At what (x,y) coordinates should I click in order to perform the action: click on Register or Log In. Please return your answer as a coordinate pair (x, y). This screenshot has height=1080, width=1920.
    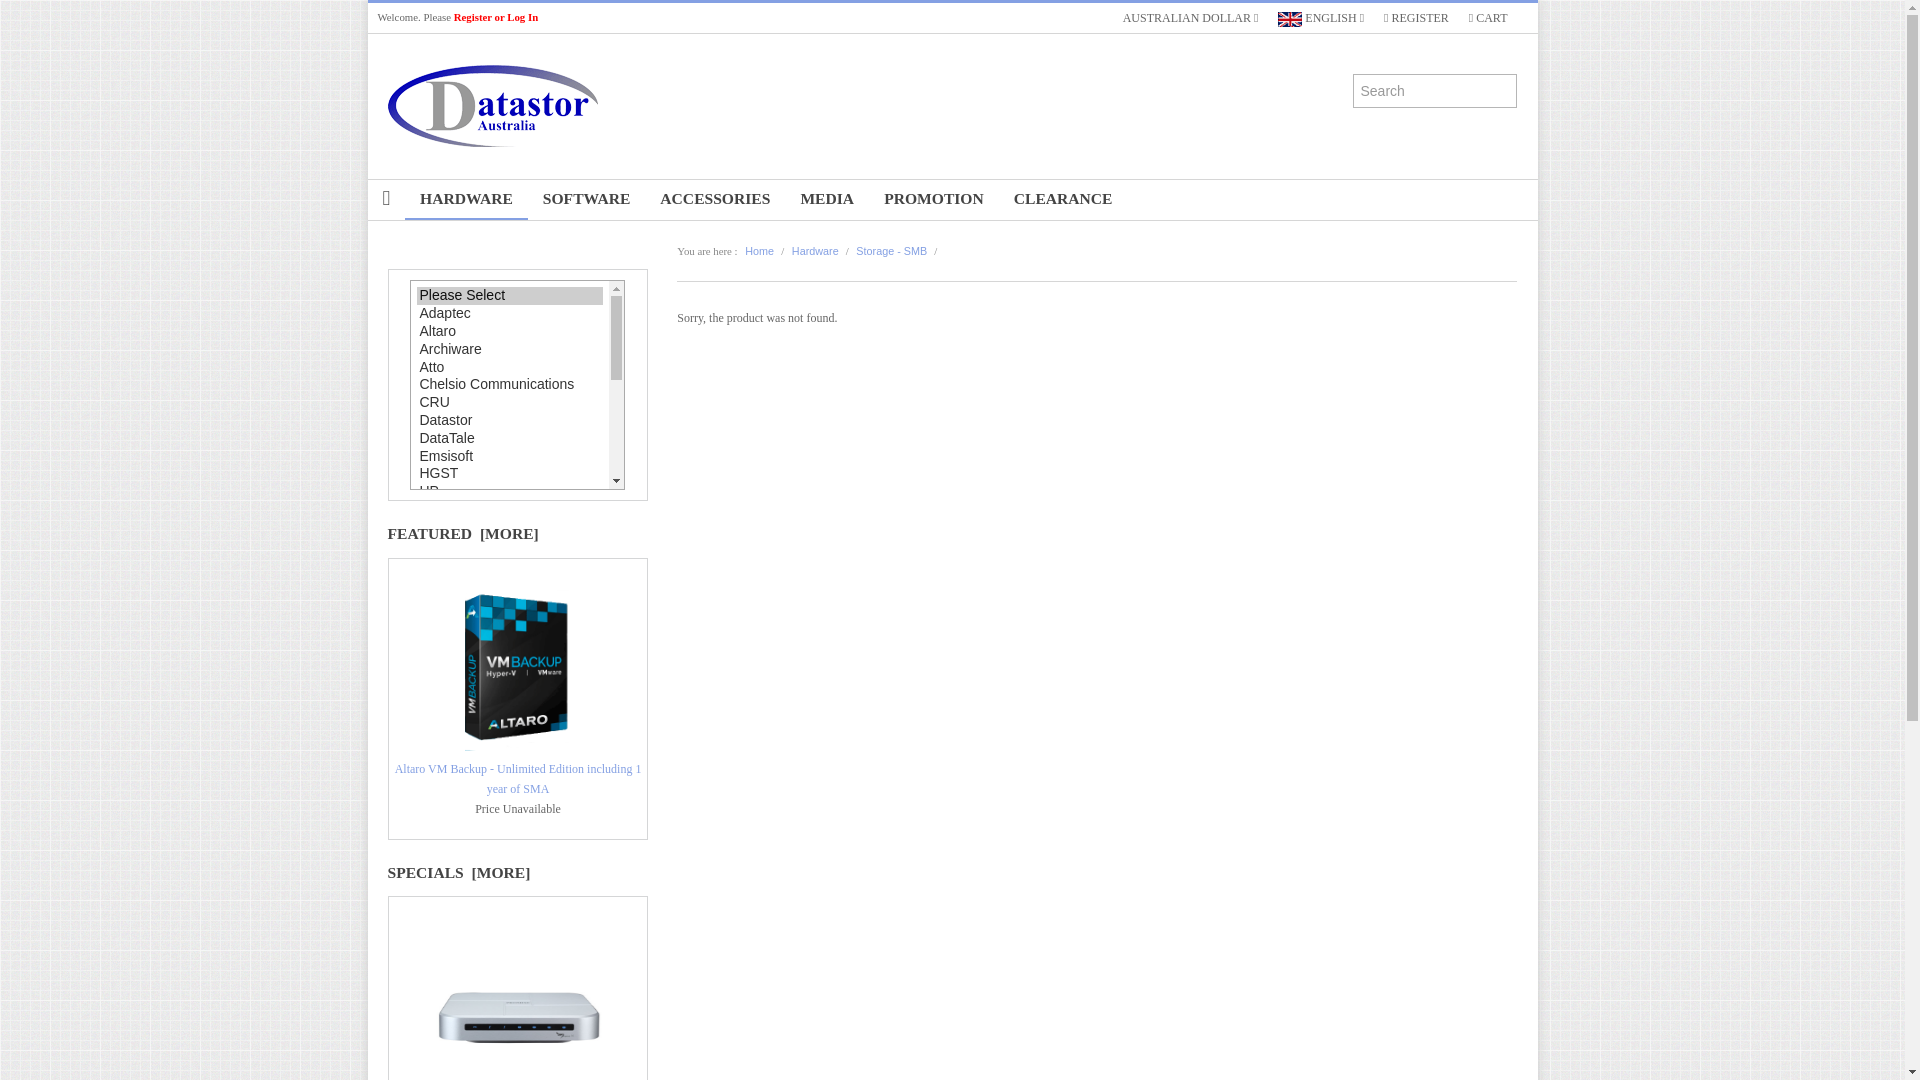
    Looking at the image, I should click on (496, 17).